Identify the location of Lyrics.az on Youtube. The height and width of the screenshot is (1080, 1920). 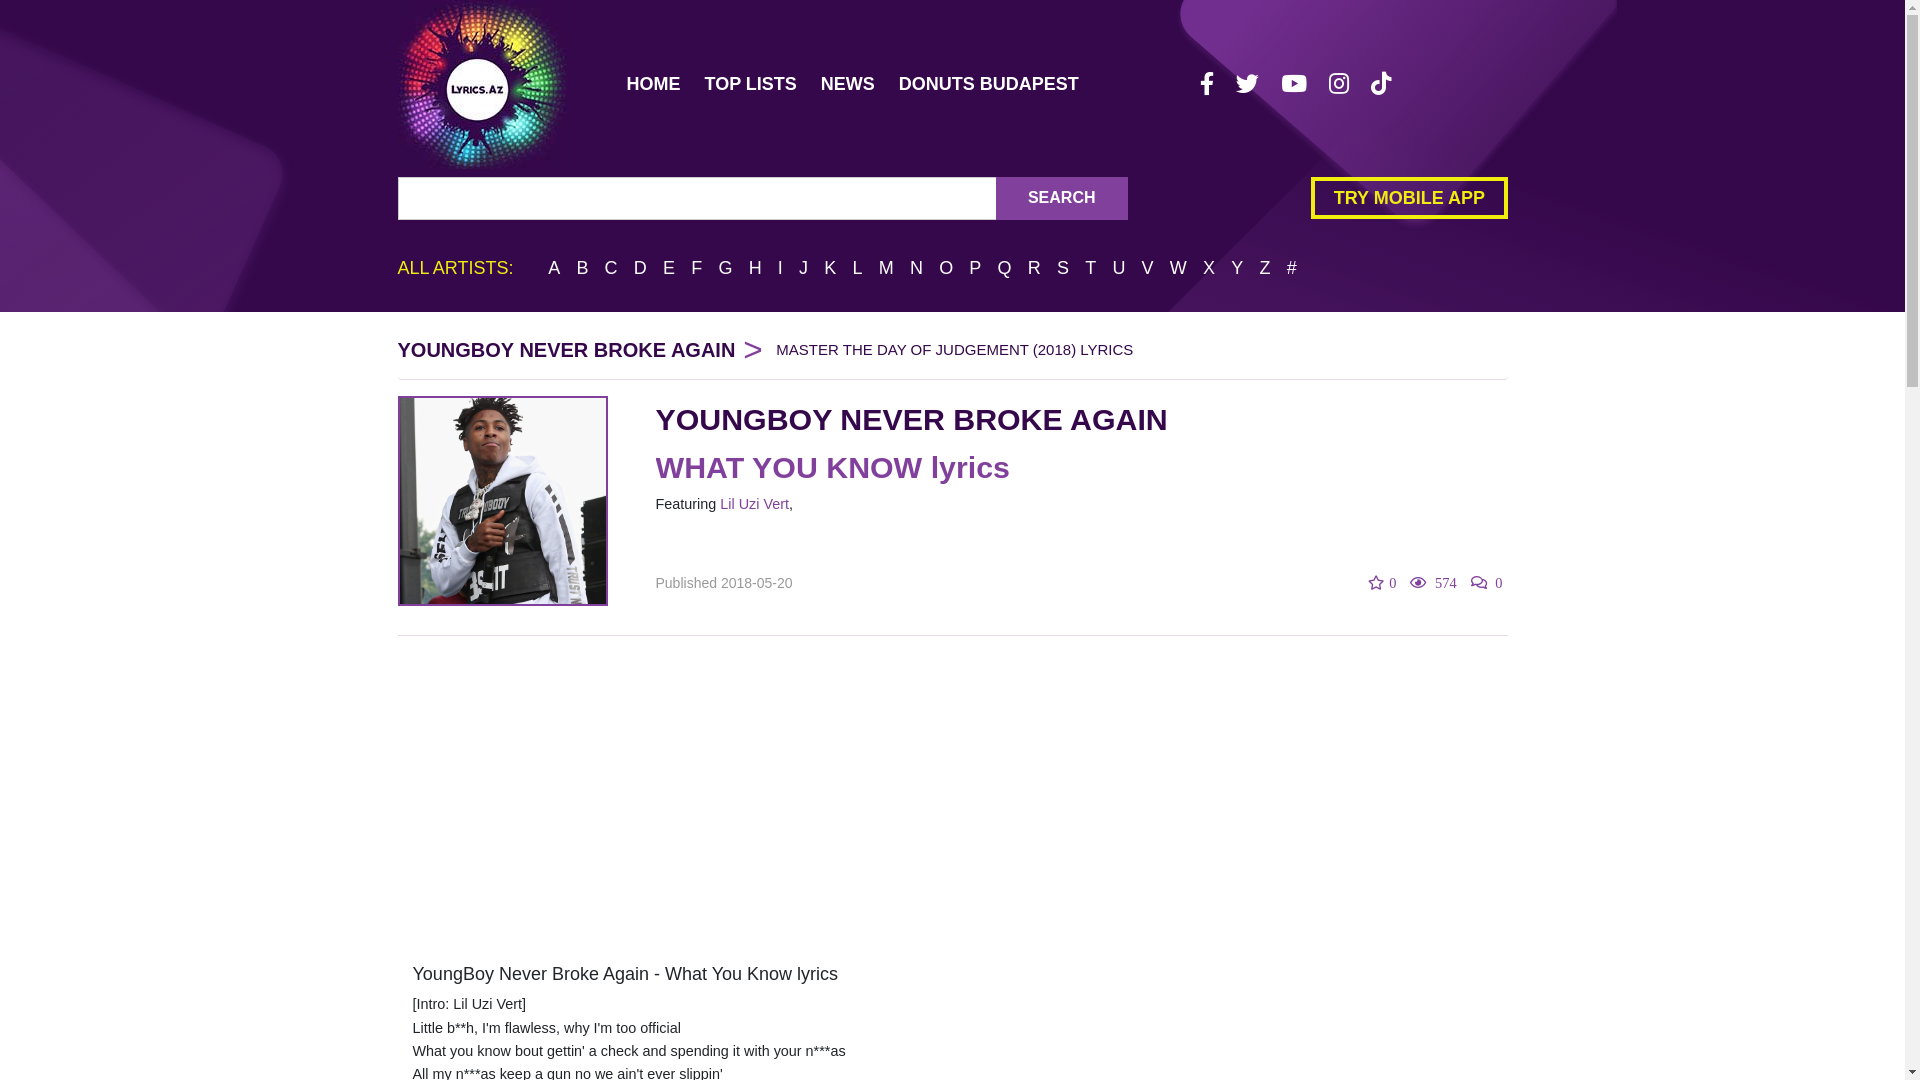
(1294, 84).